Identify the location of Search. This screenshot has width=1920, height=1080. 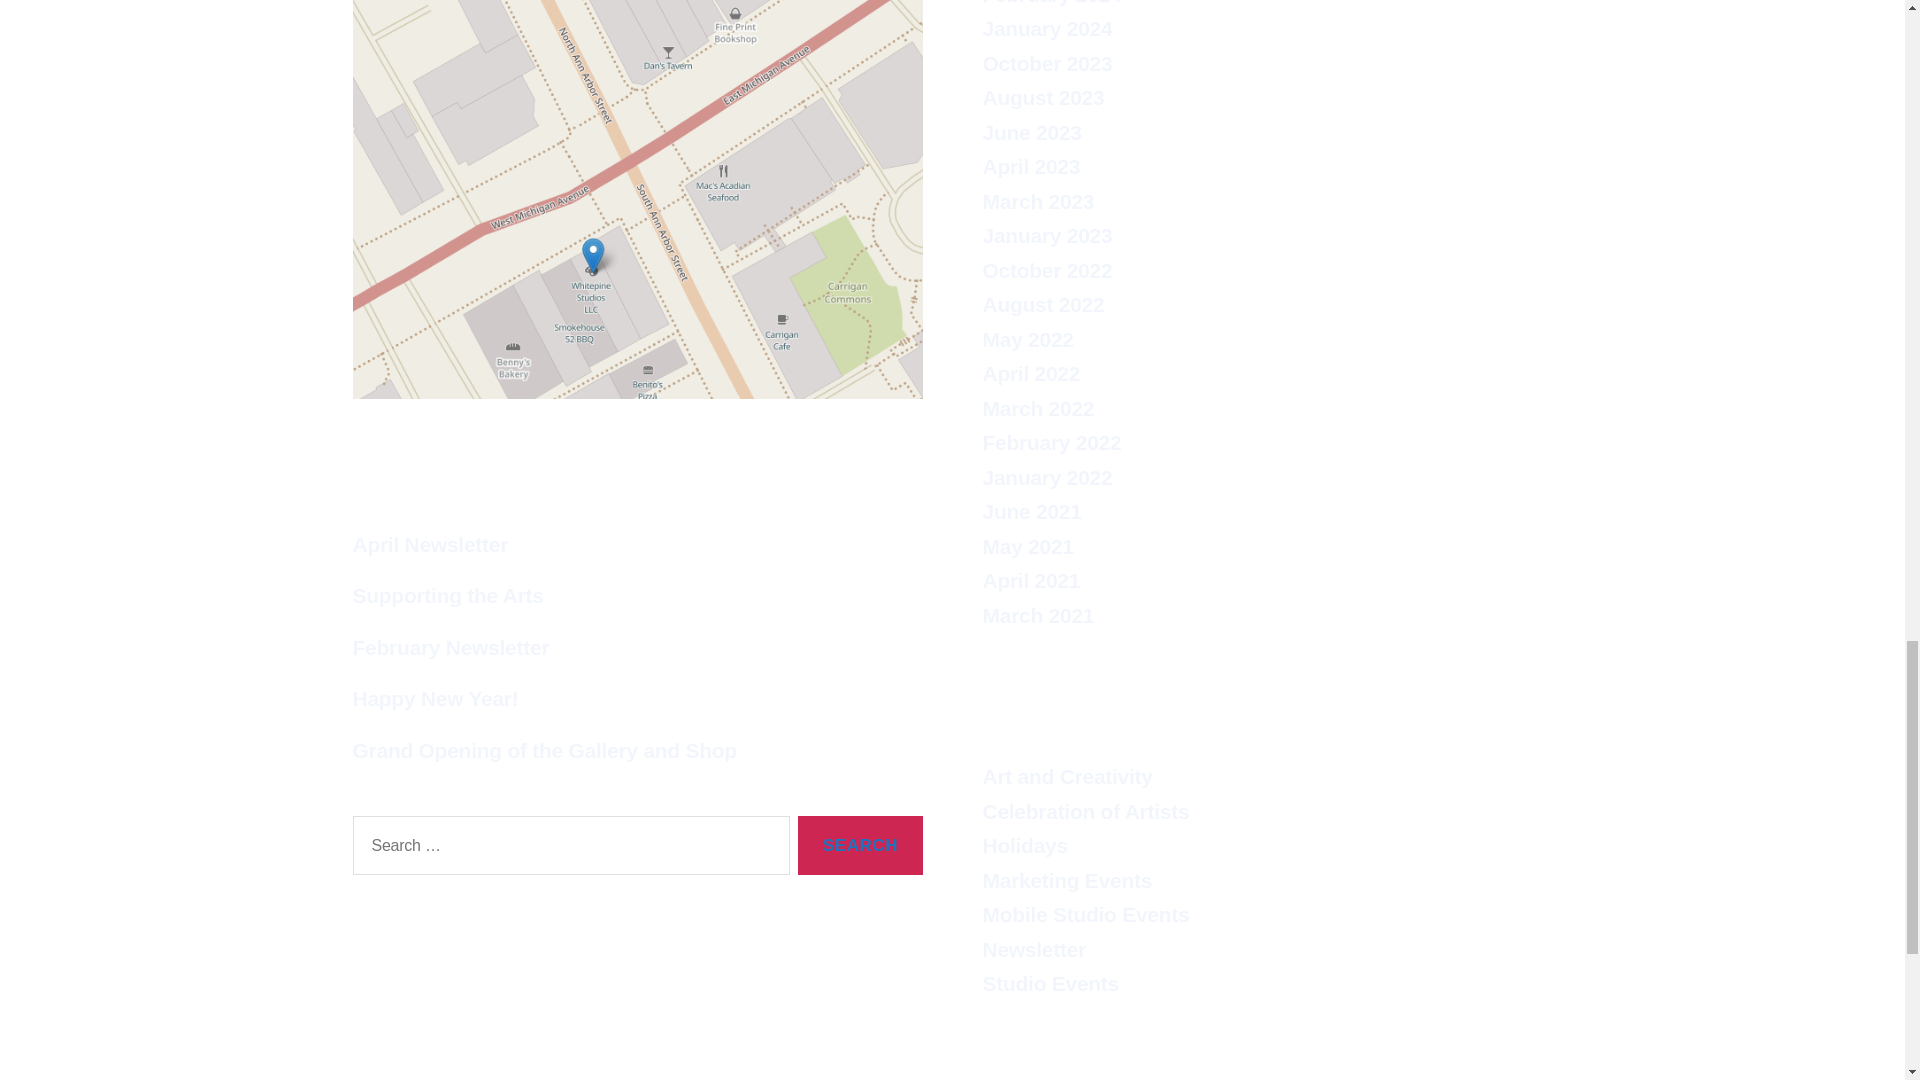
(860, 845).